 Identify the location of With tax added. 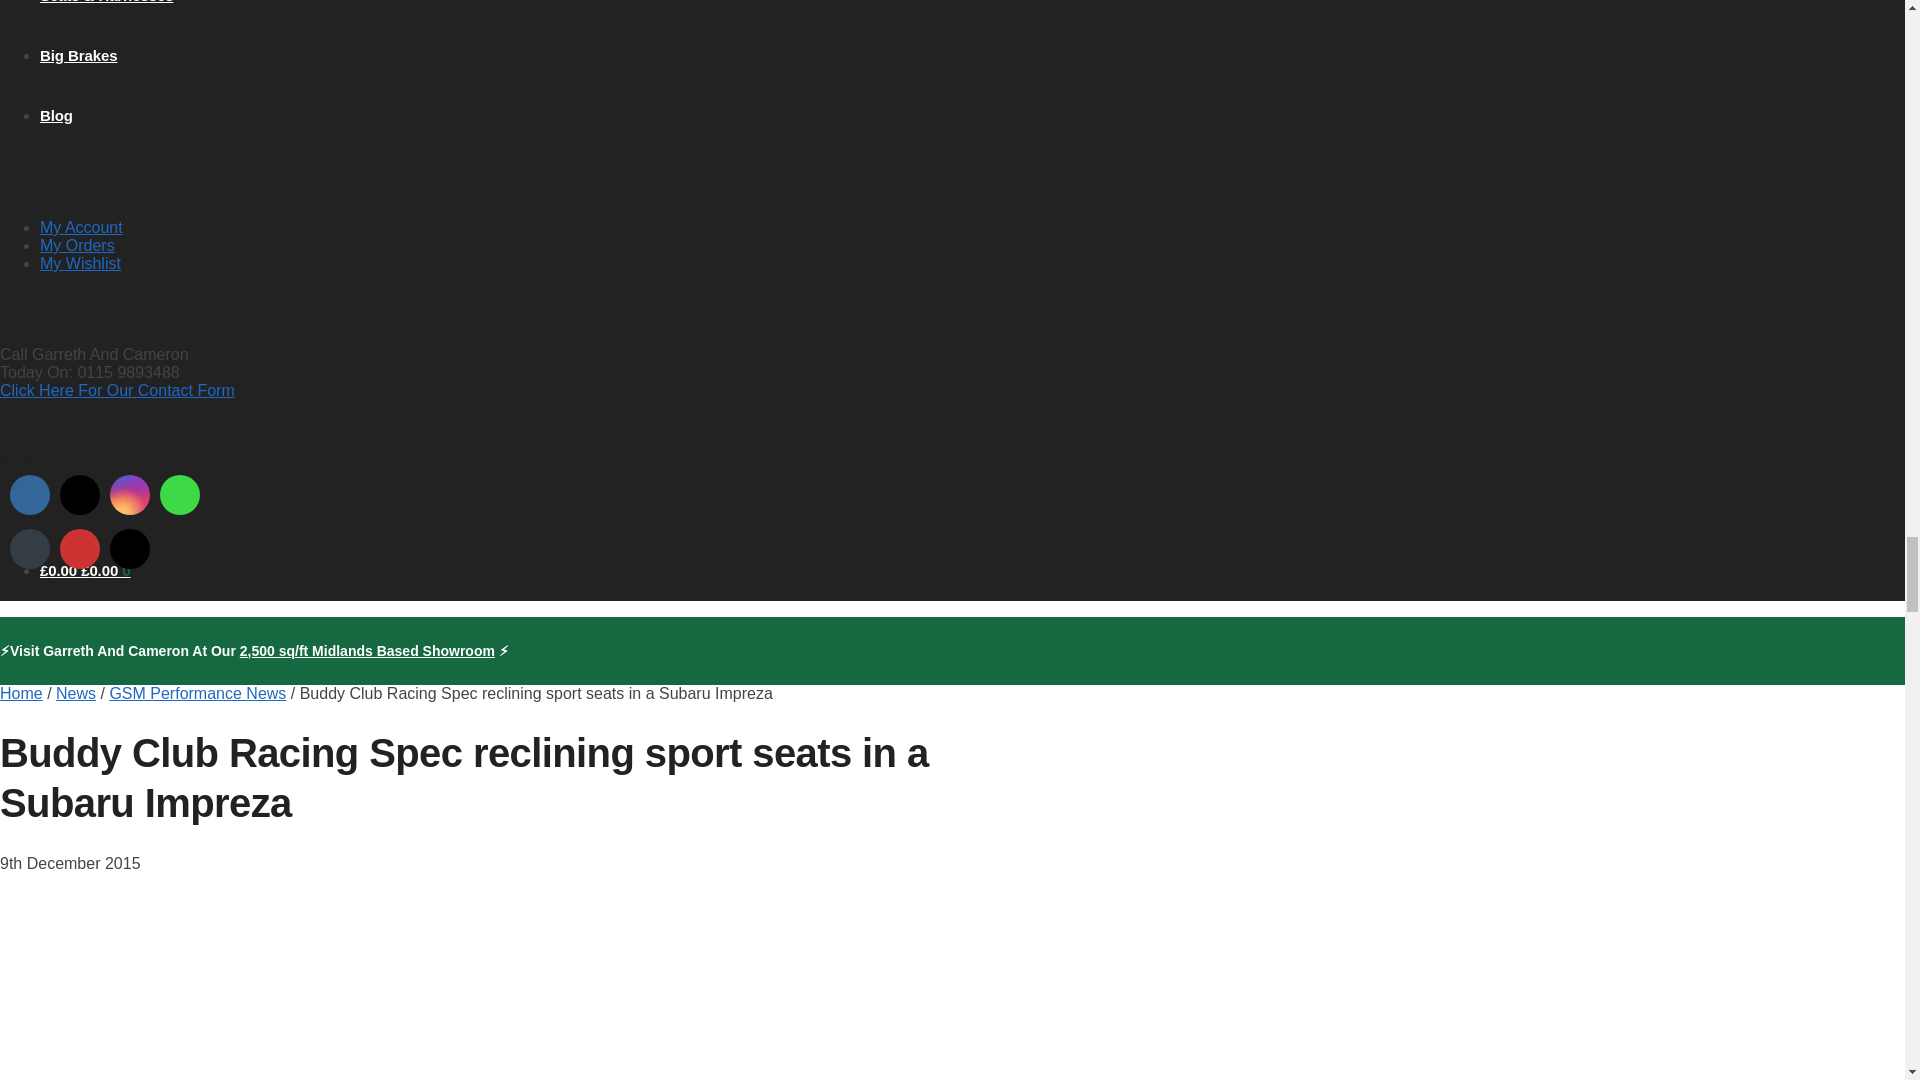
(60, 570).